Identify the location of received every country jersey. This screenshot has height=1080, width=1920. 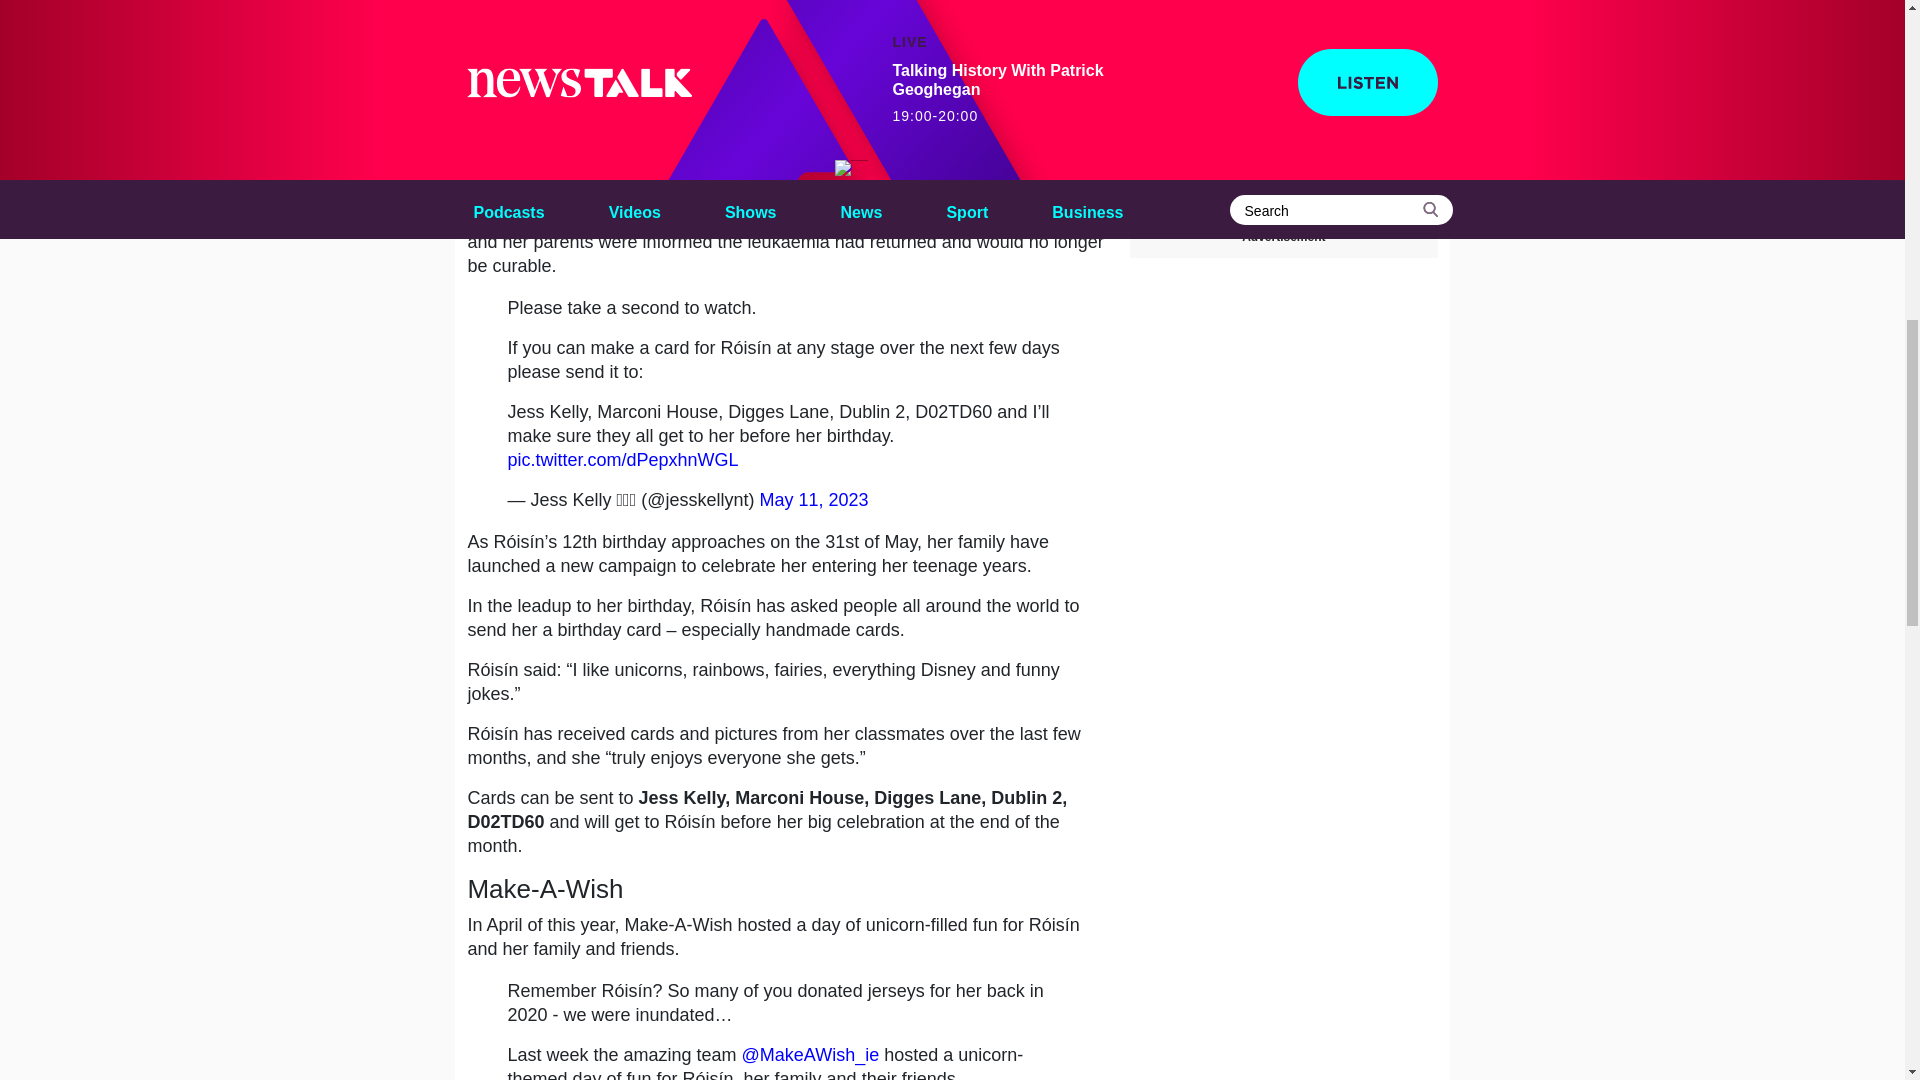
(746, 130).